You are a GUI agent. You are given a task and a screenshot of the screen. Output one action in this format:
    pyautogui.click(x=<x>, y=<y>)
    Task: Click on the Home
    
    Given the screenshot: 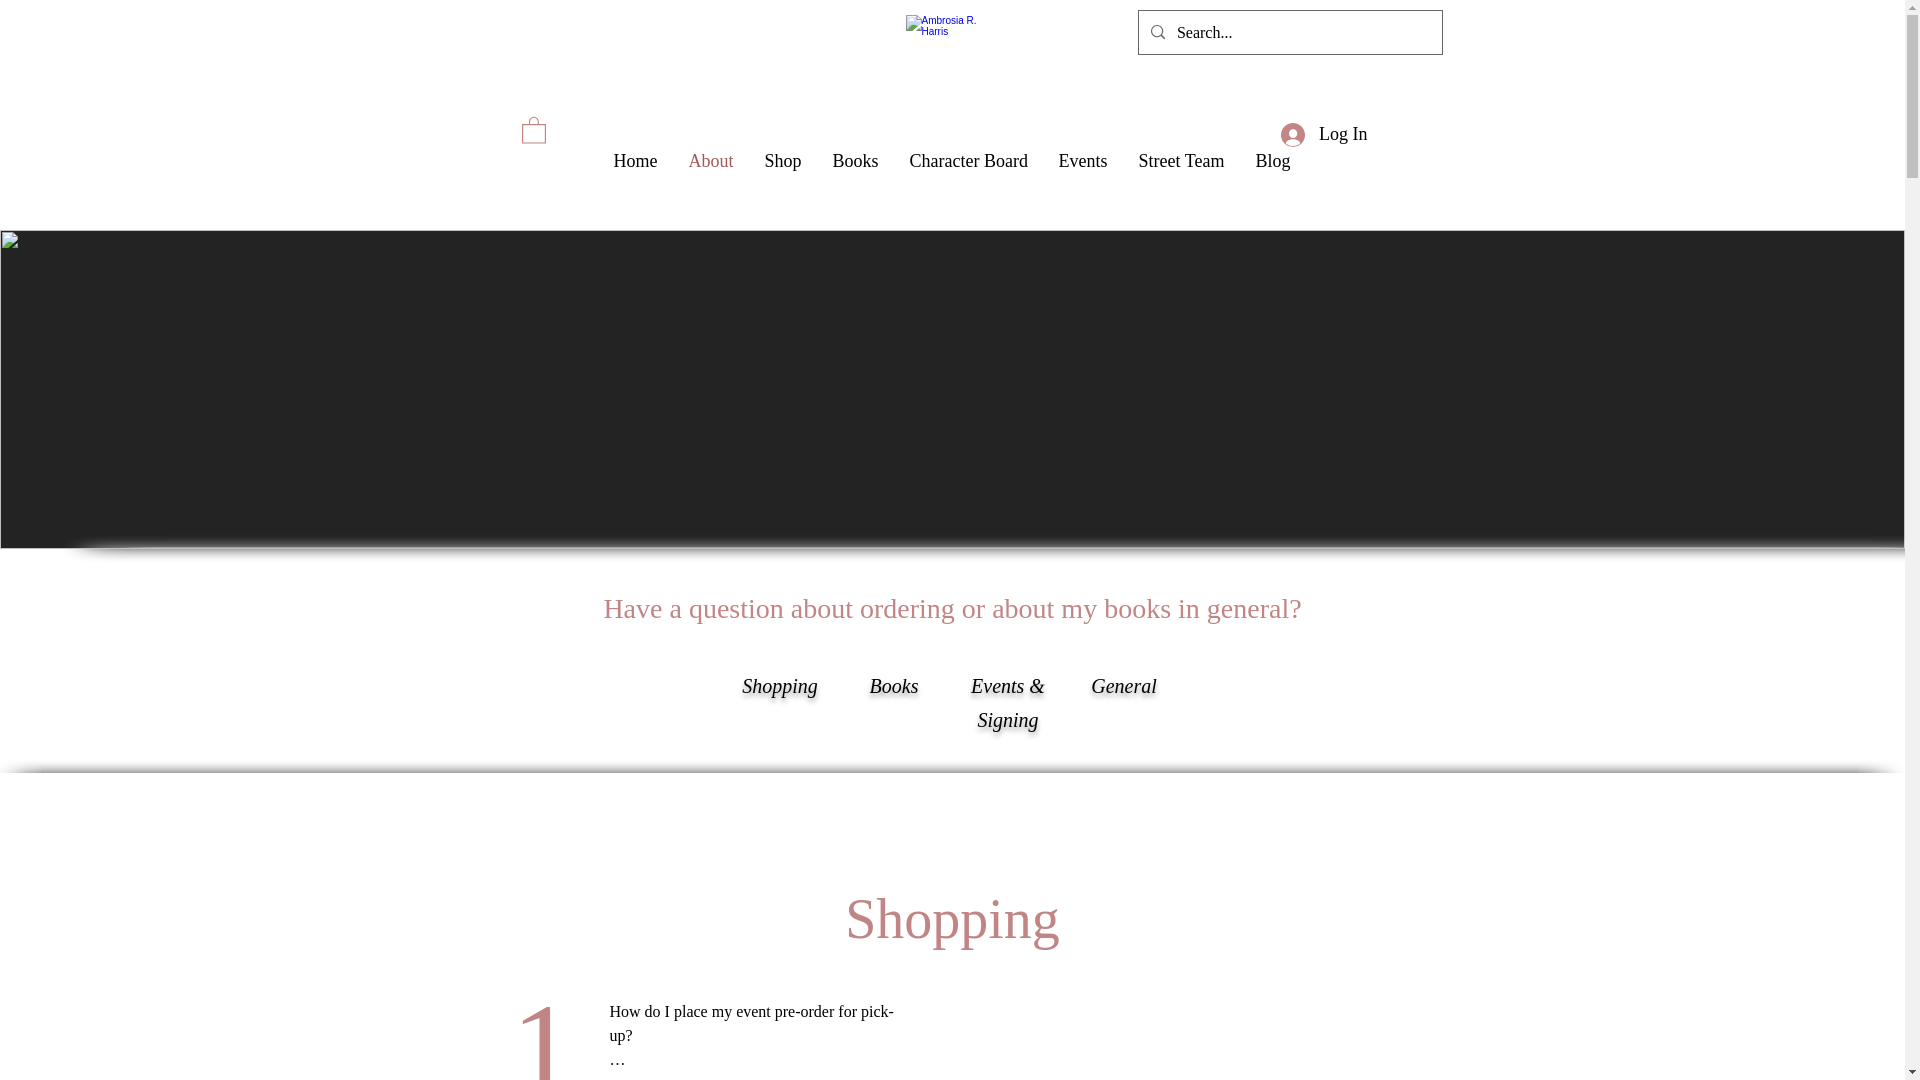 What is the action you would take?
    pyautogui.click(x=634, y=161)
    